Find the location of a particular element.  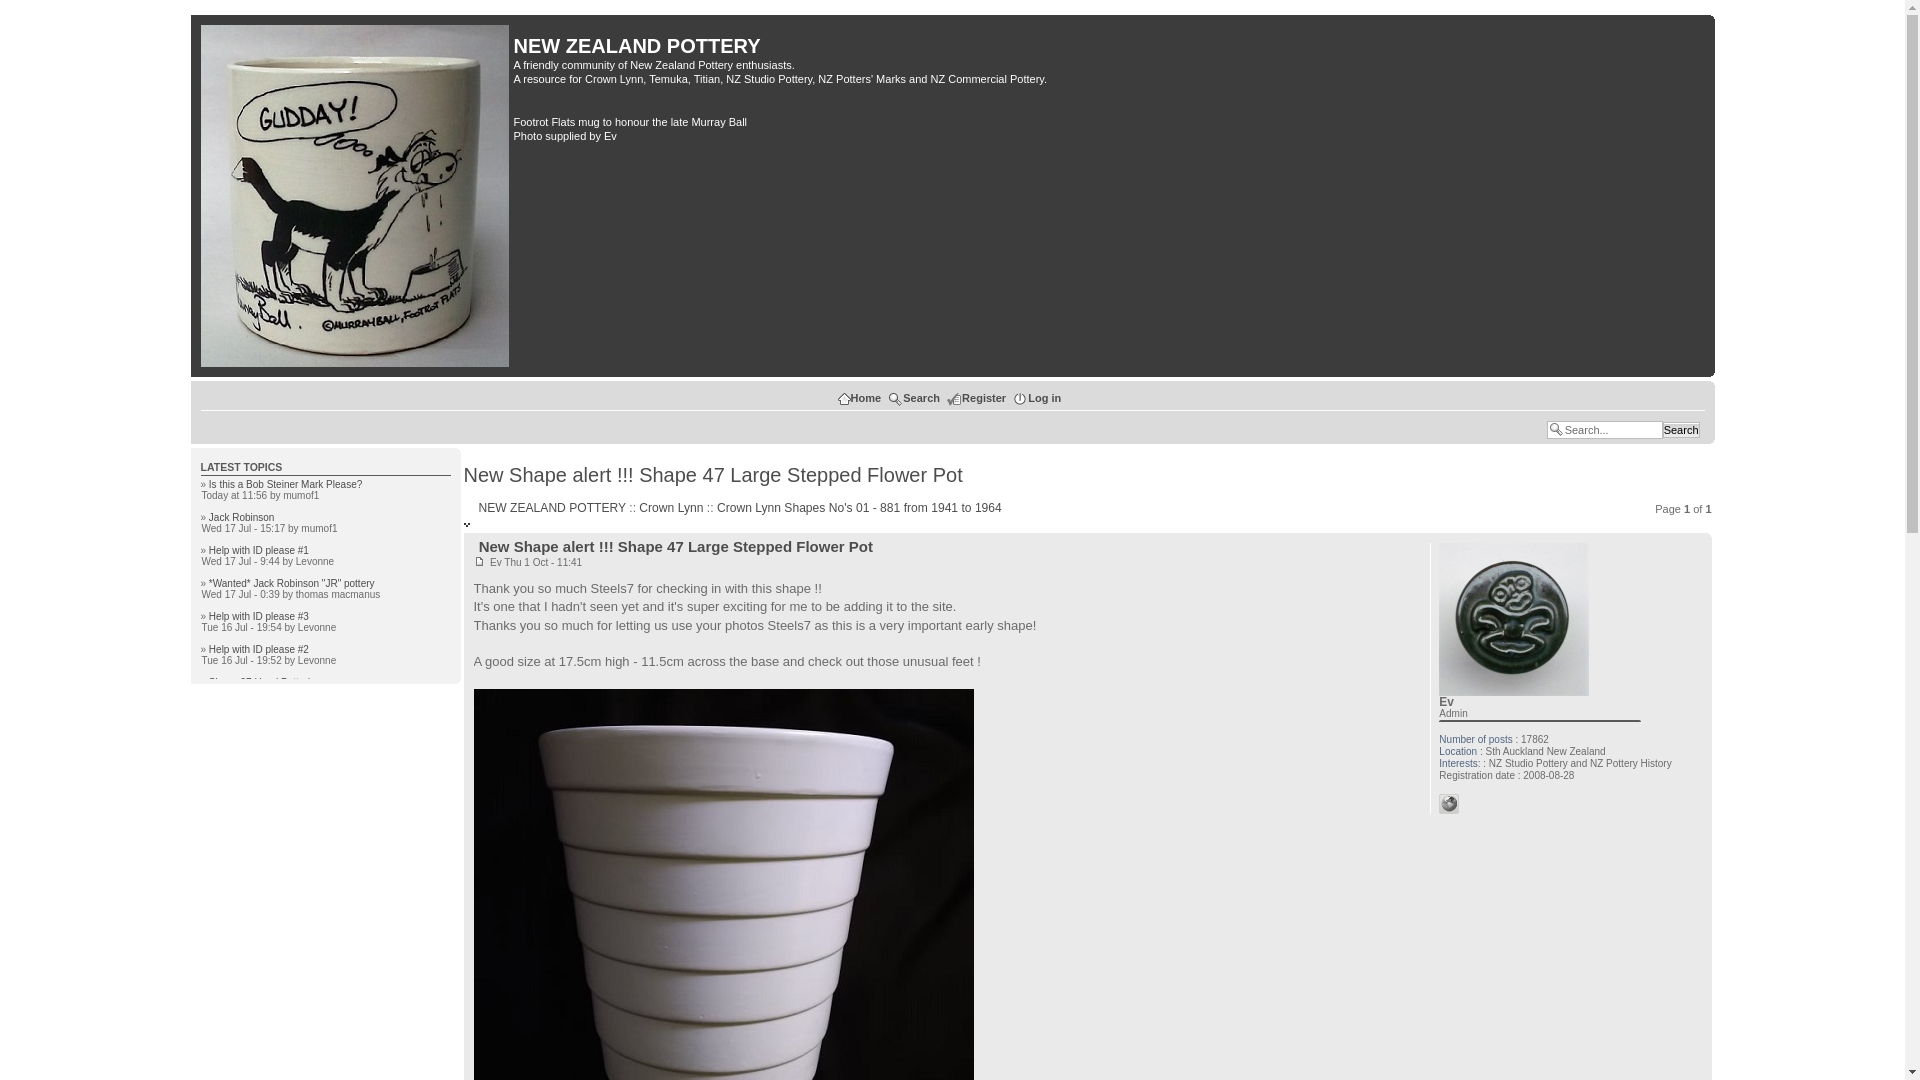

Search is located at coordinates (1680, 430).